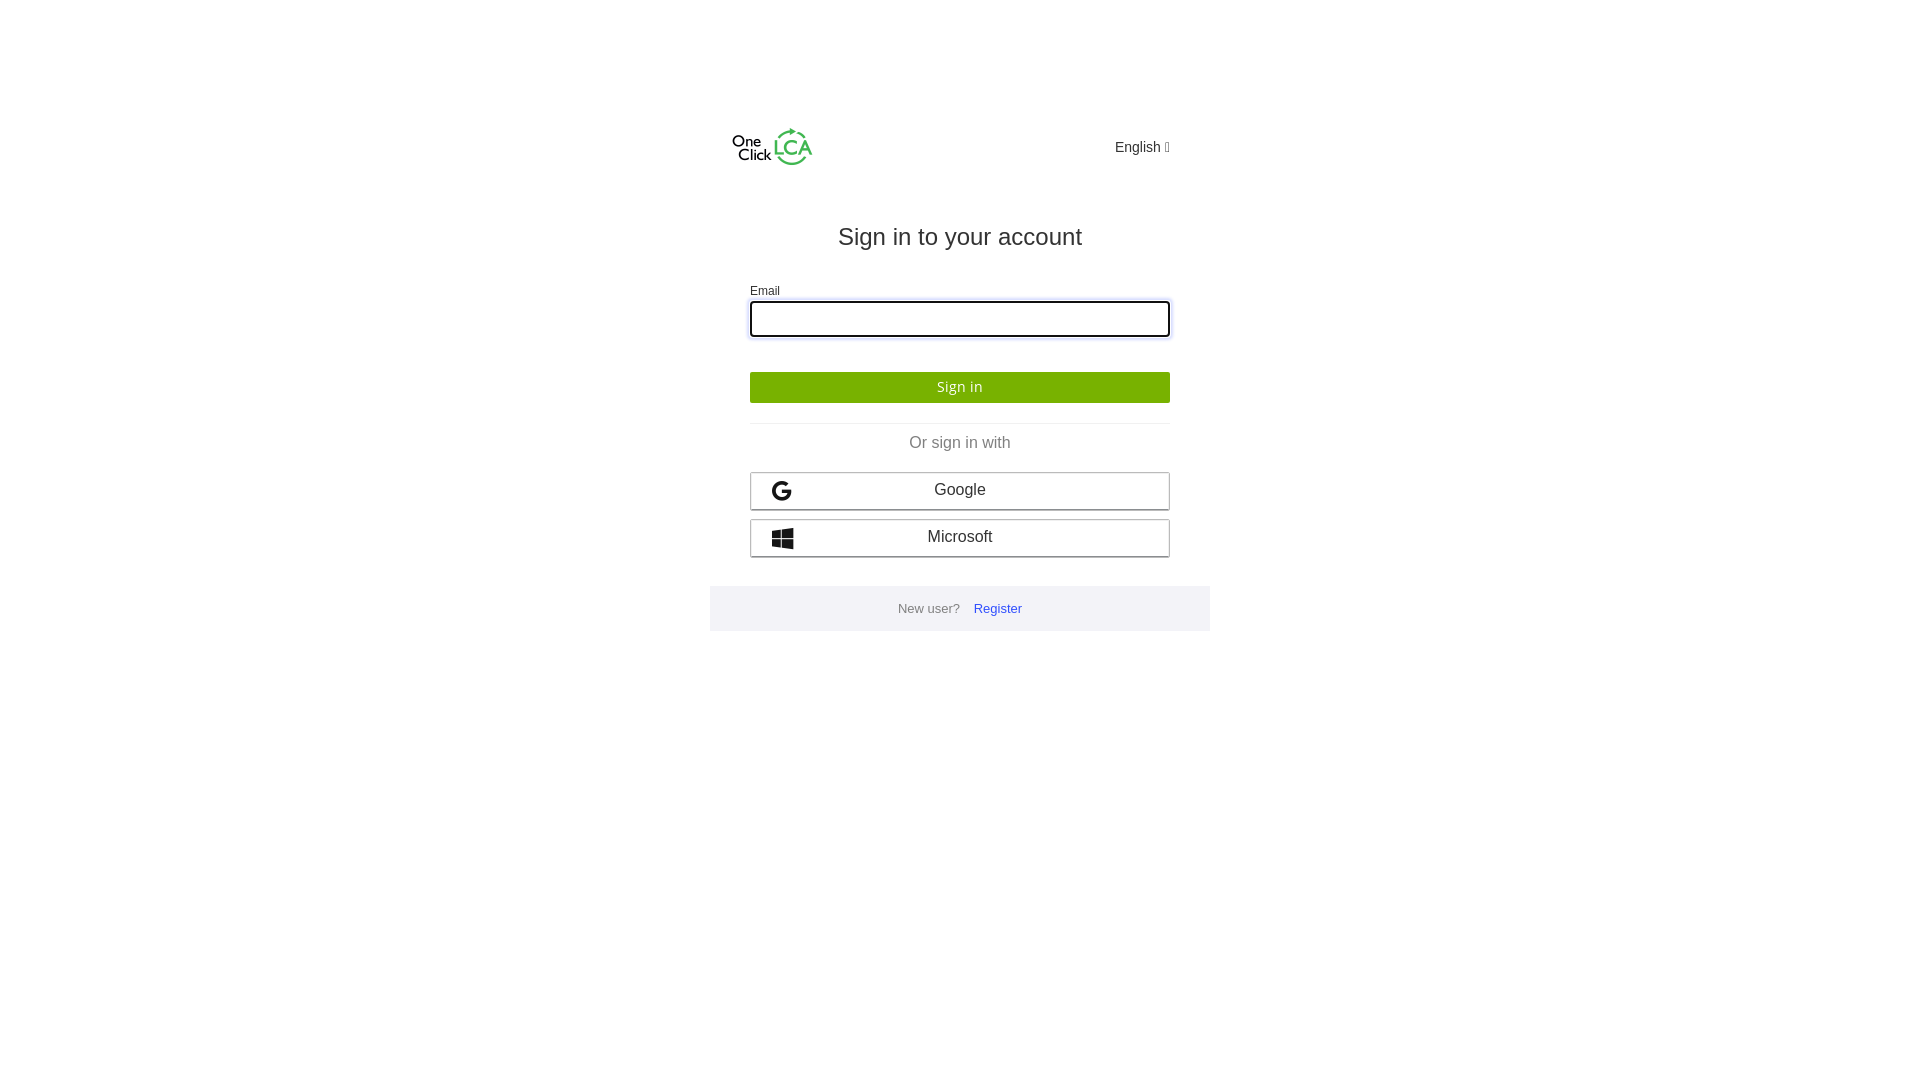 Image resolution: width=1920 pixels, height=1080 pixels. Describe the element at coordinates (960, 538) in the screenshot. I see `Microsoft` at that location.